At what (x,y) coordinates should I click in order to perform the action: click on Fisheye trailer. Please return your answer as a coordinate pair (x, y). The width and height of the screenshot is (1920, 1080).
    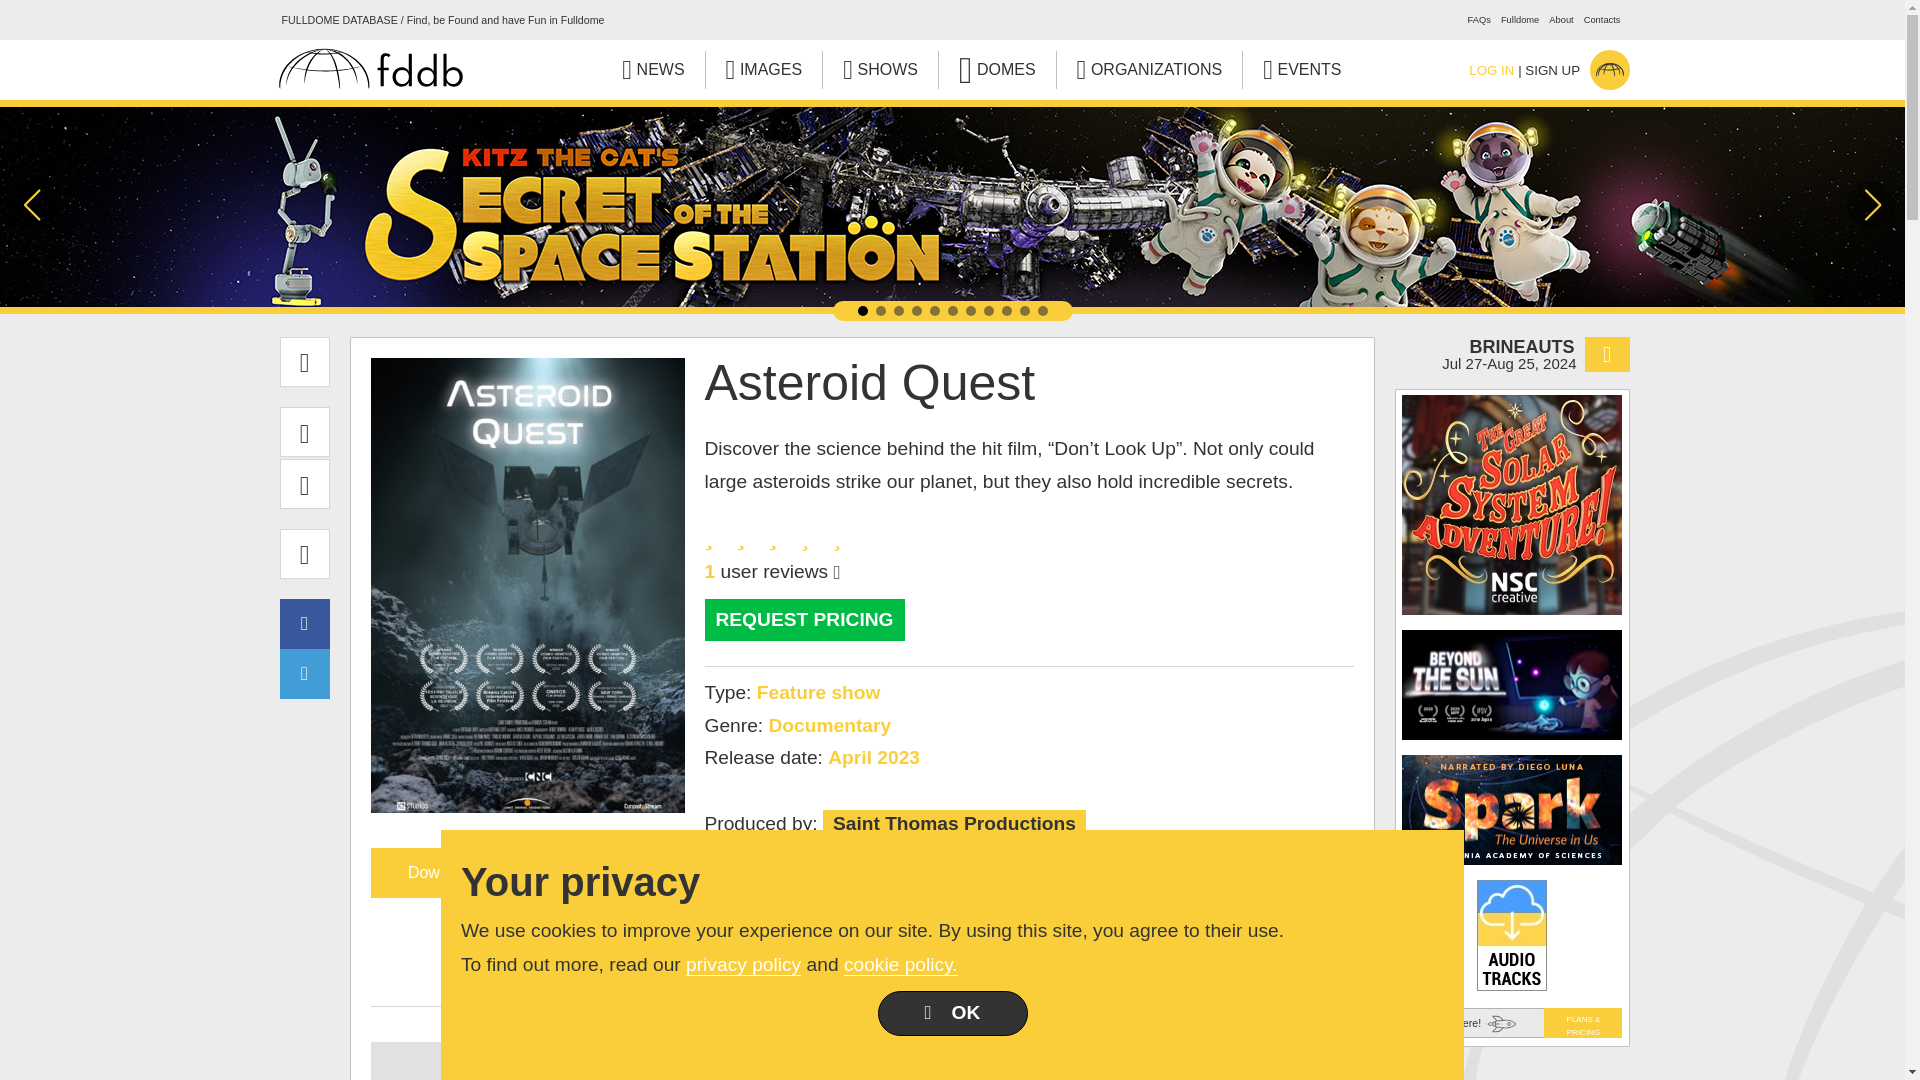
    Looking at the image, I should click on (862, 1061).